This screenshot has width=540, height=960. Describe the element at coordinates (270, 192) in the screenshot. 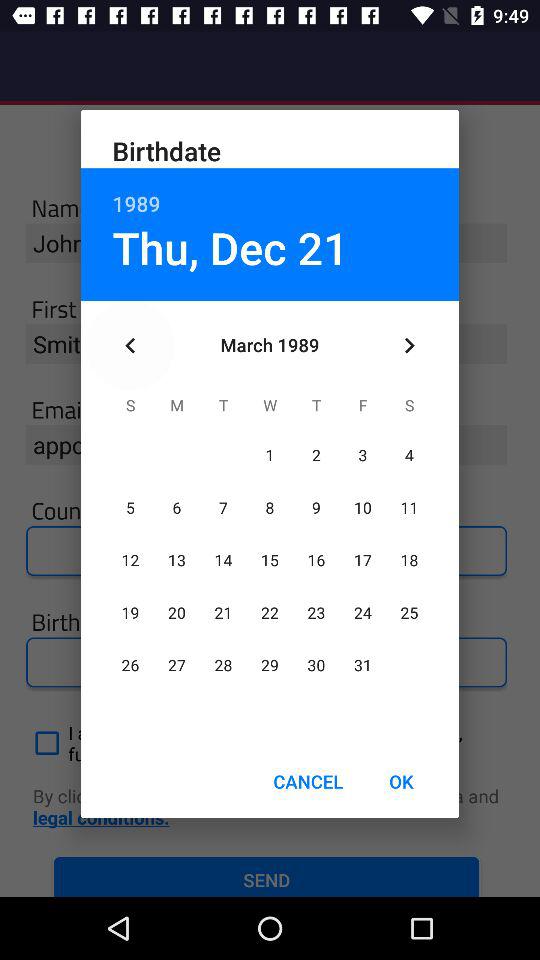

I see `flip until 1989 item` at that location.